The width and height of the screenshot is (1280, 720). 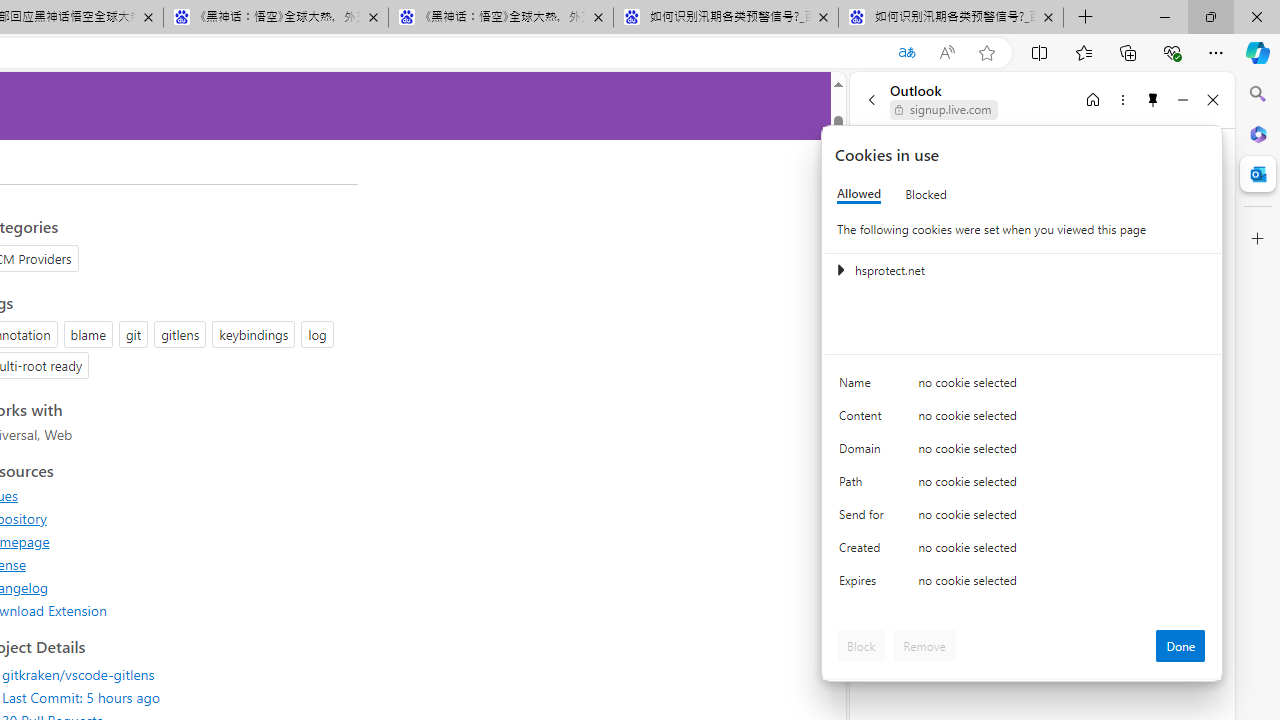 What do you see at coordinates (1180, 646) in the screenshot?
I see `Done` at bounding box center [1180, 646].